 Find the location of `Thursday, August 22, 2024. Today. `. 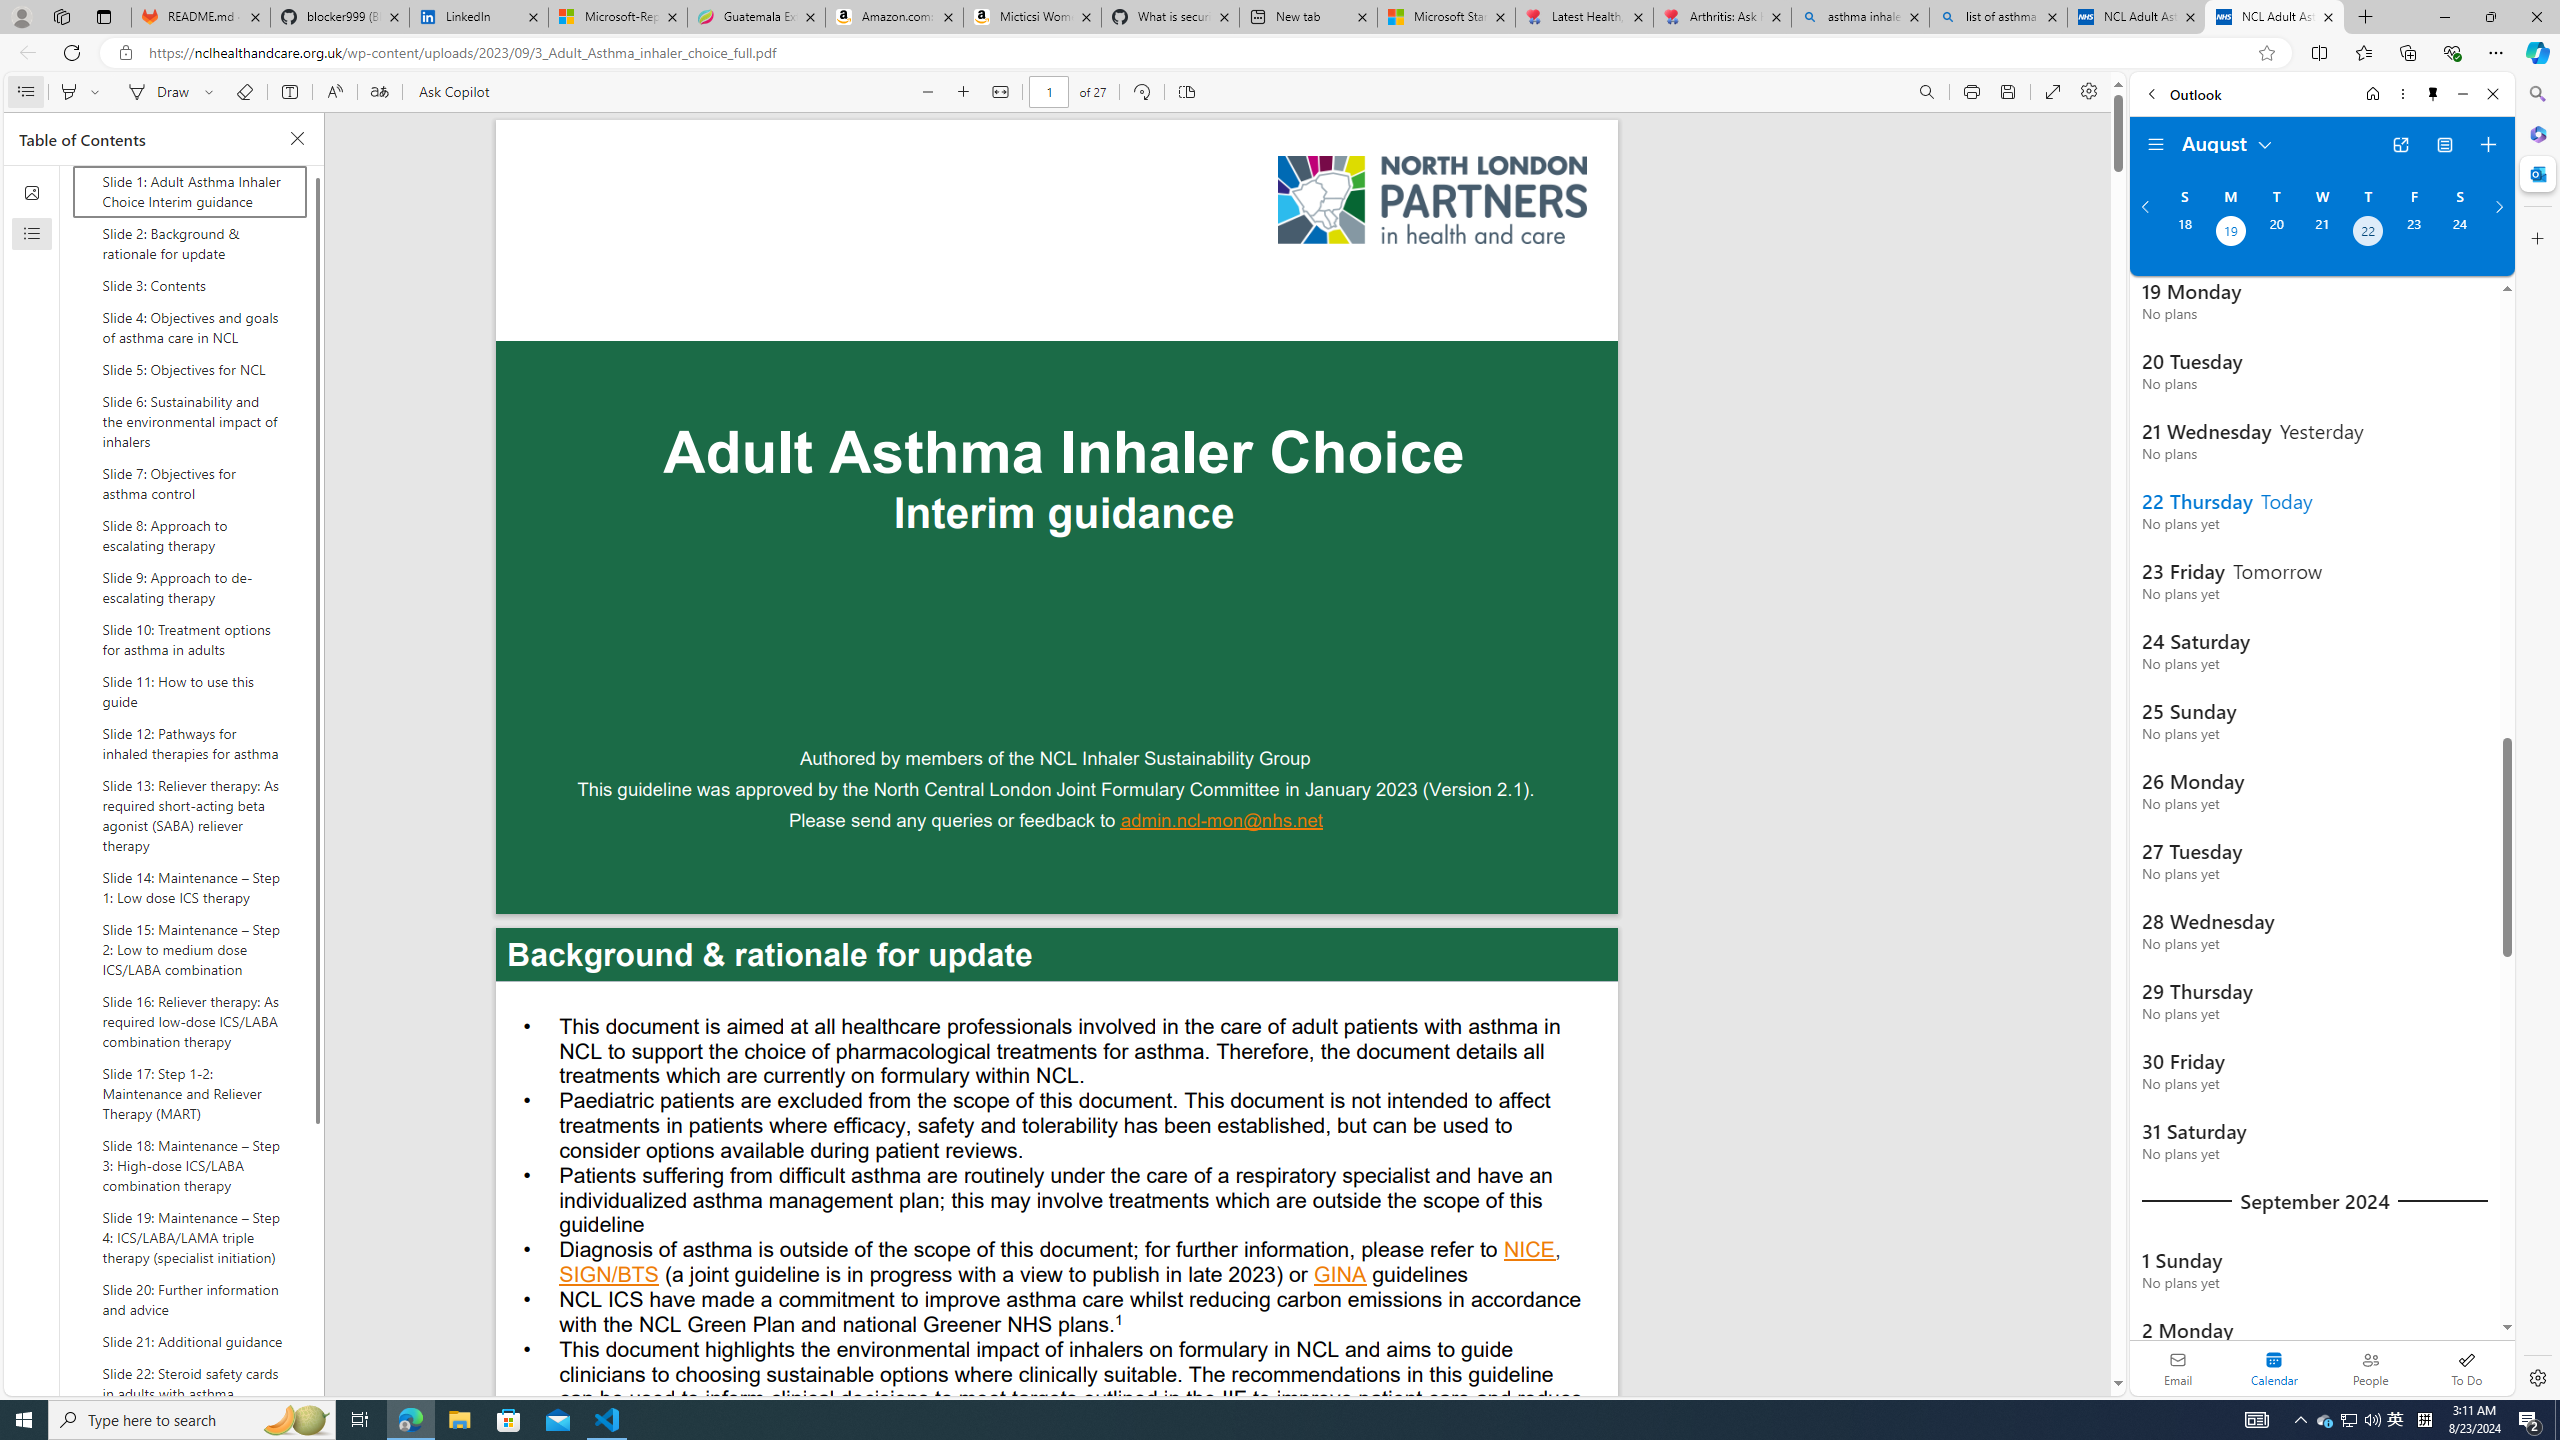

Thursday, August 22, 2024. Today.  is located at coordinates (2368, 233).